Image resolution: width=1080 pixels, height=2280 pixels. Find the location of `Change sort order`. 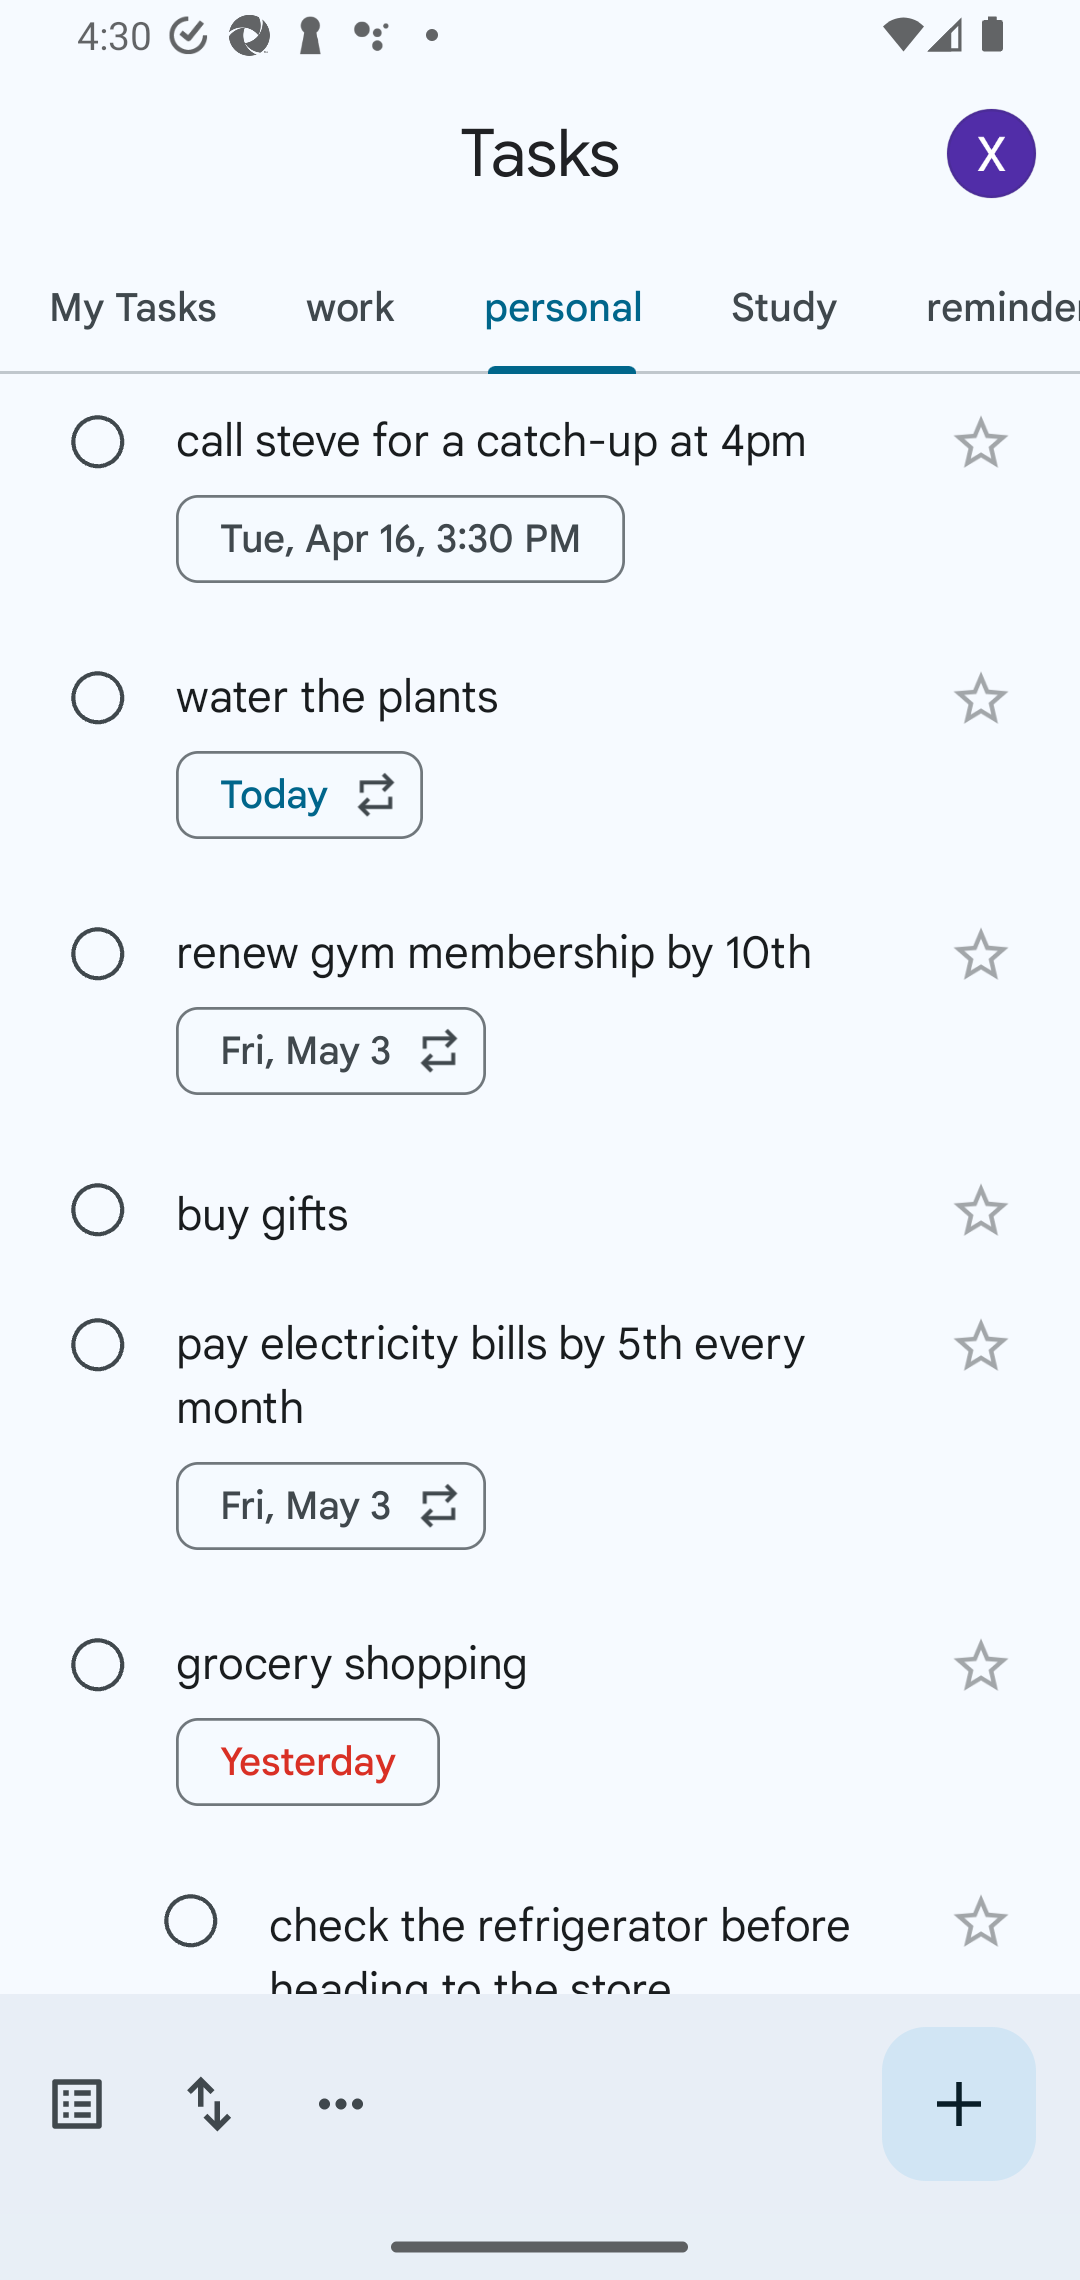

Change sort order is located at coordinates (208, 2104).